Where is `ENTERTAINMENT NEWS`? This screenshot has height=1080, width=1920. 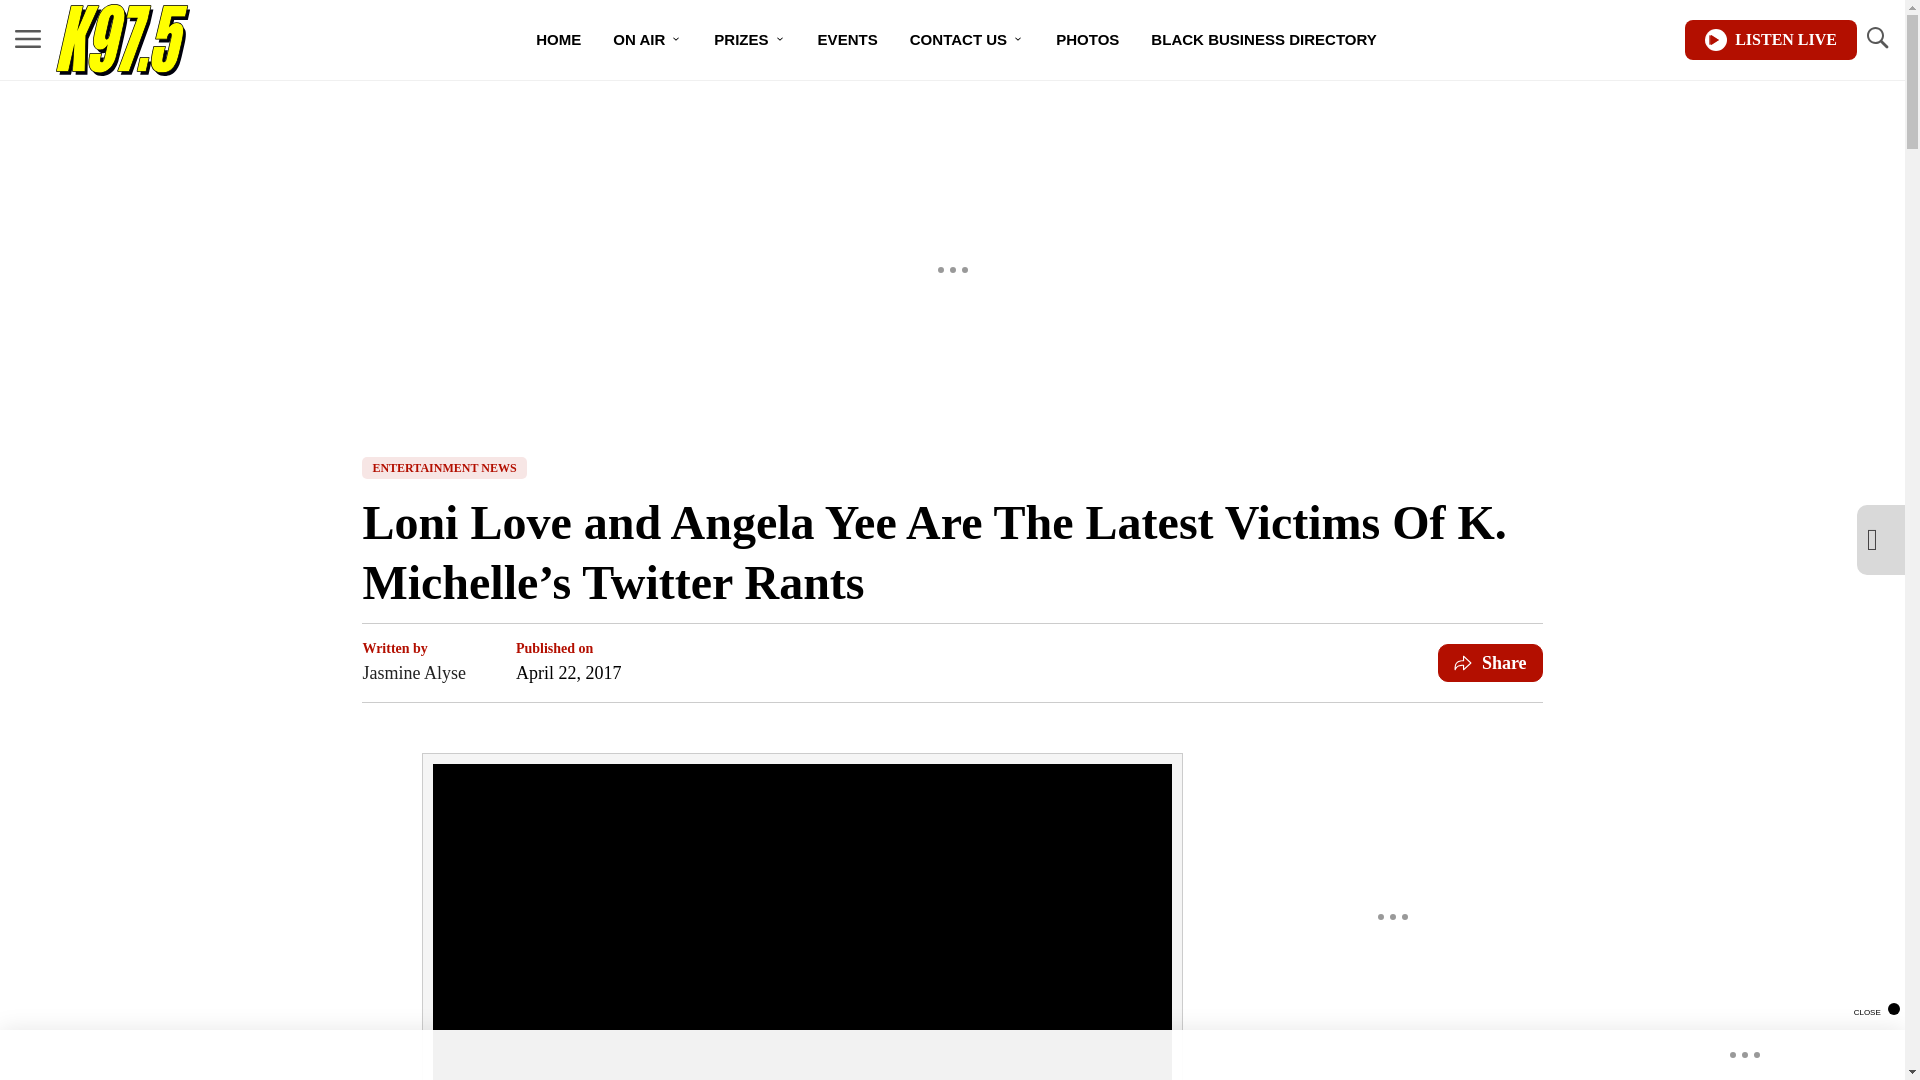 ENTERTAINMENT NEWS is located at coordinates (444, 468).